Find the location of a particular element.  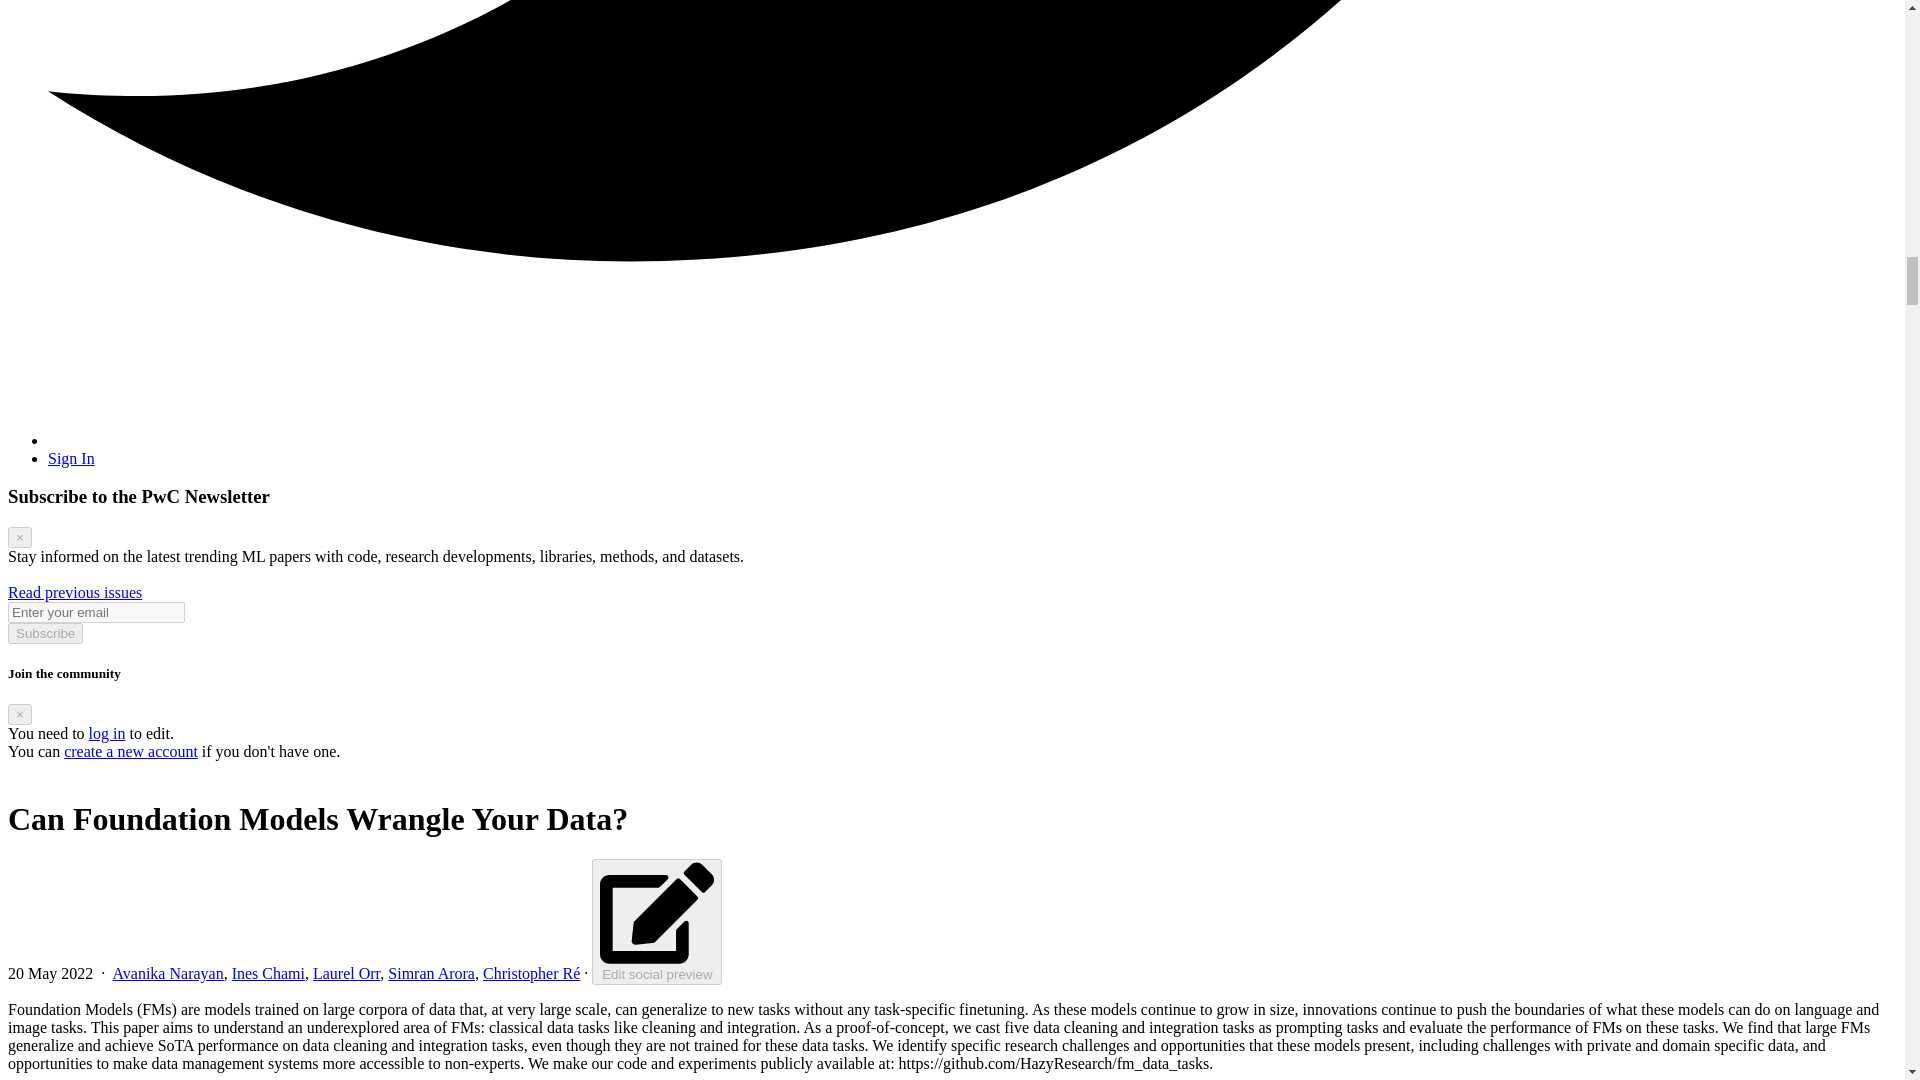

Avanika Narayan is located at coordinates (166, 973).